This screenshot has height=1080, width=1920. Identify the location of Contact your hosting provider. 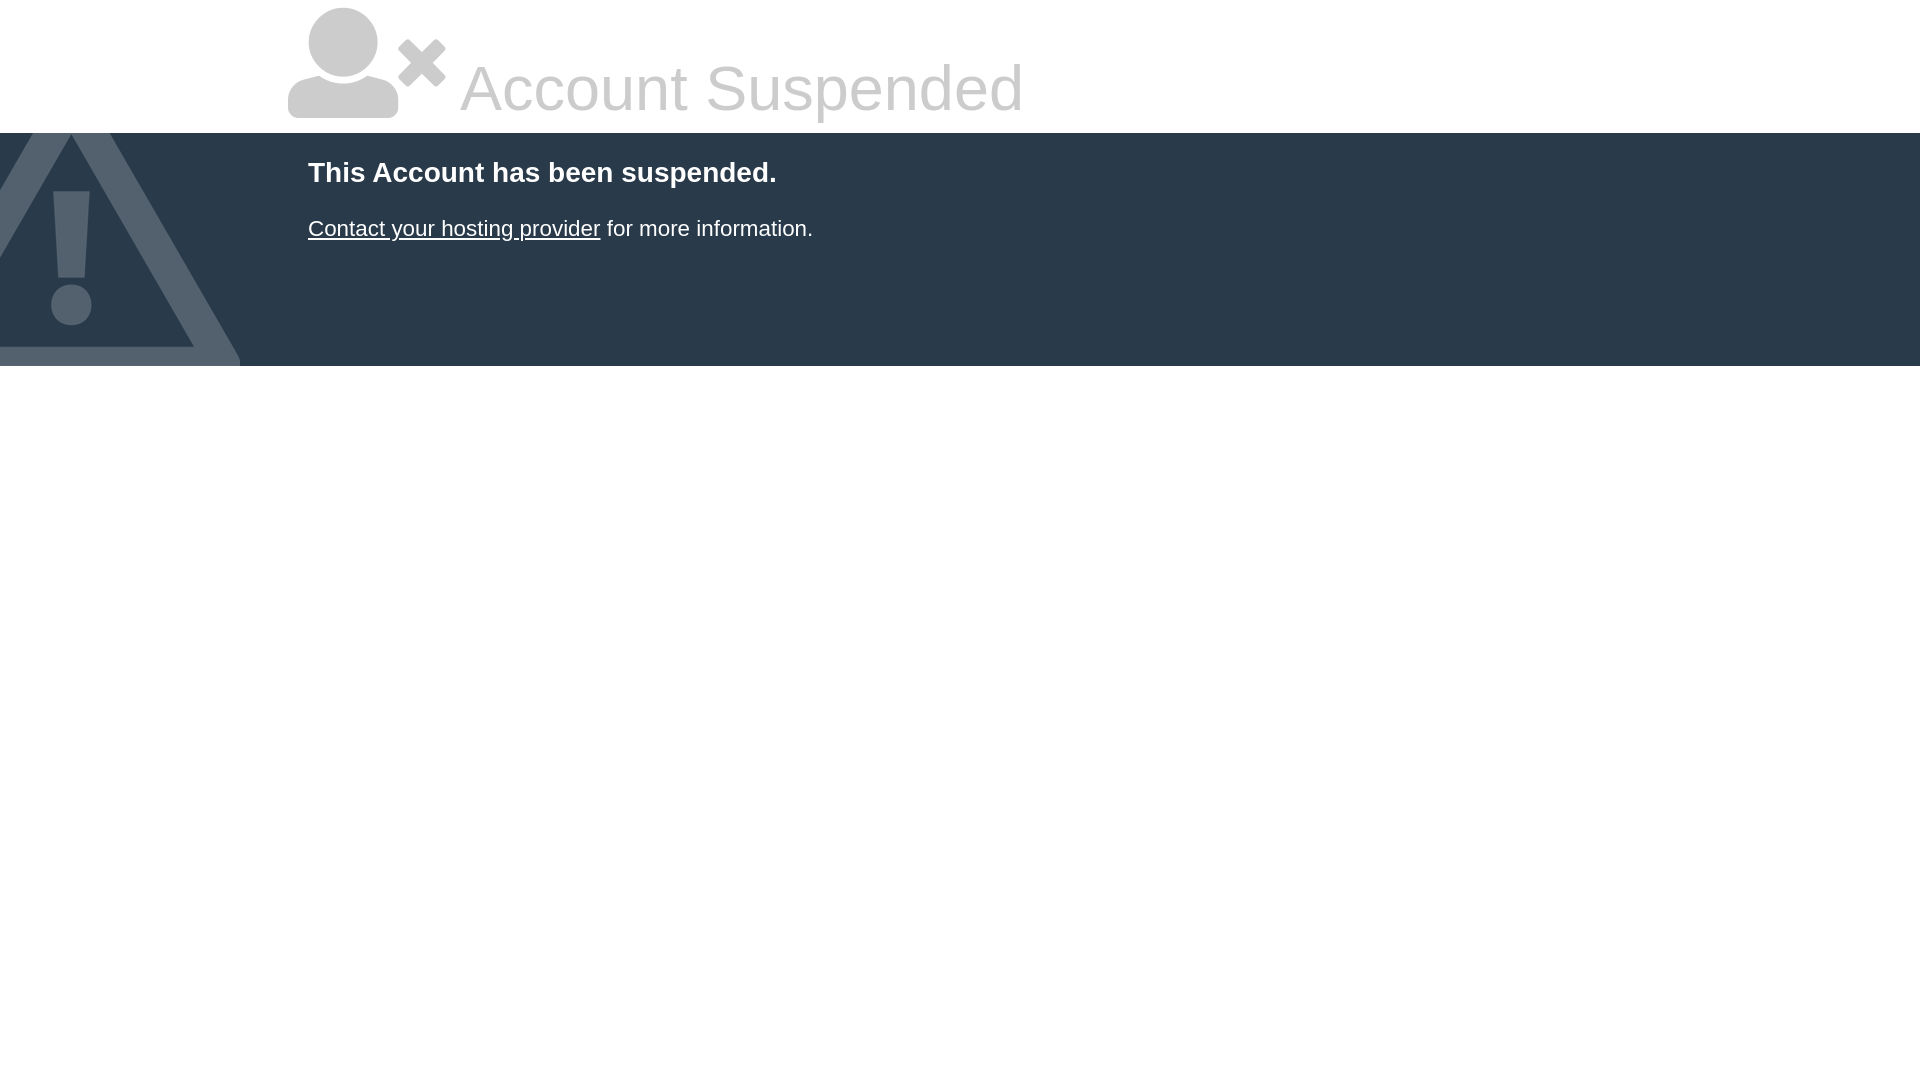
(454, 228).